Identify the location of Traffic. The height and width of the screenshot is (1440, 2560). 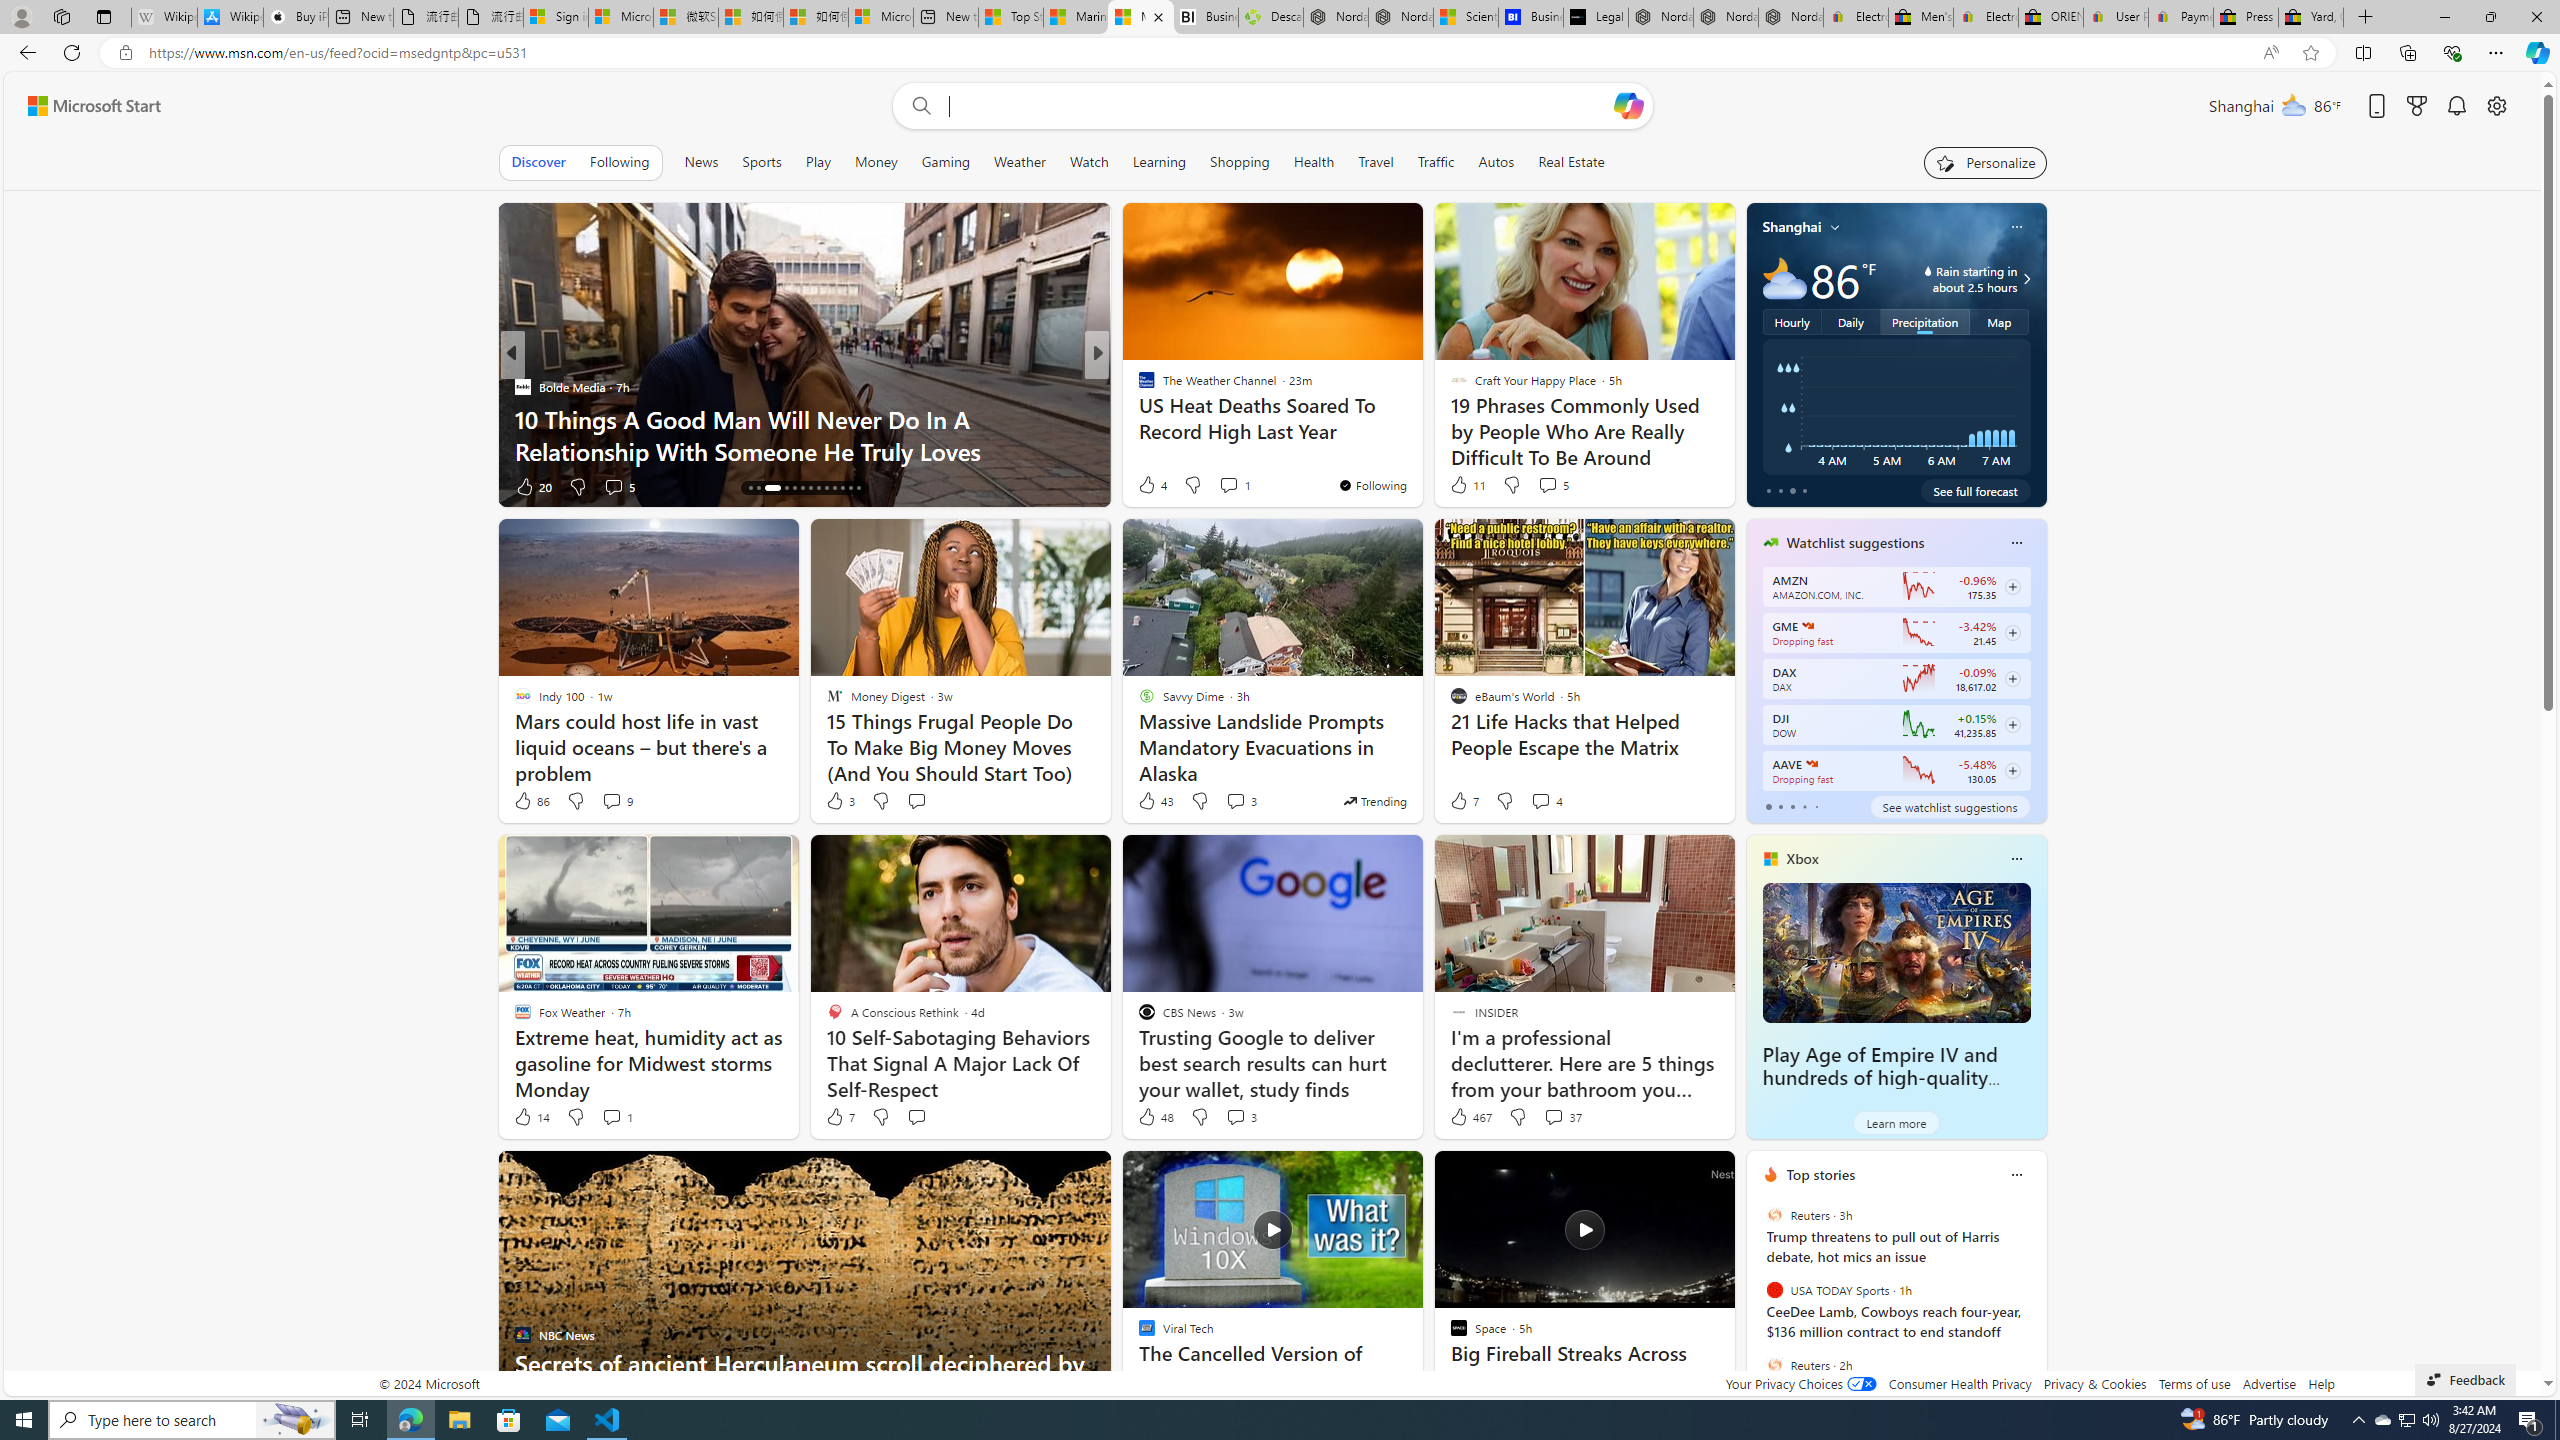
(1436, 162).